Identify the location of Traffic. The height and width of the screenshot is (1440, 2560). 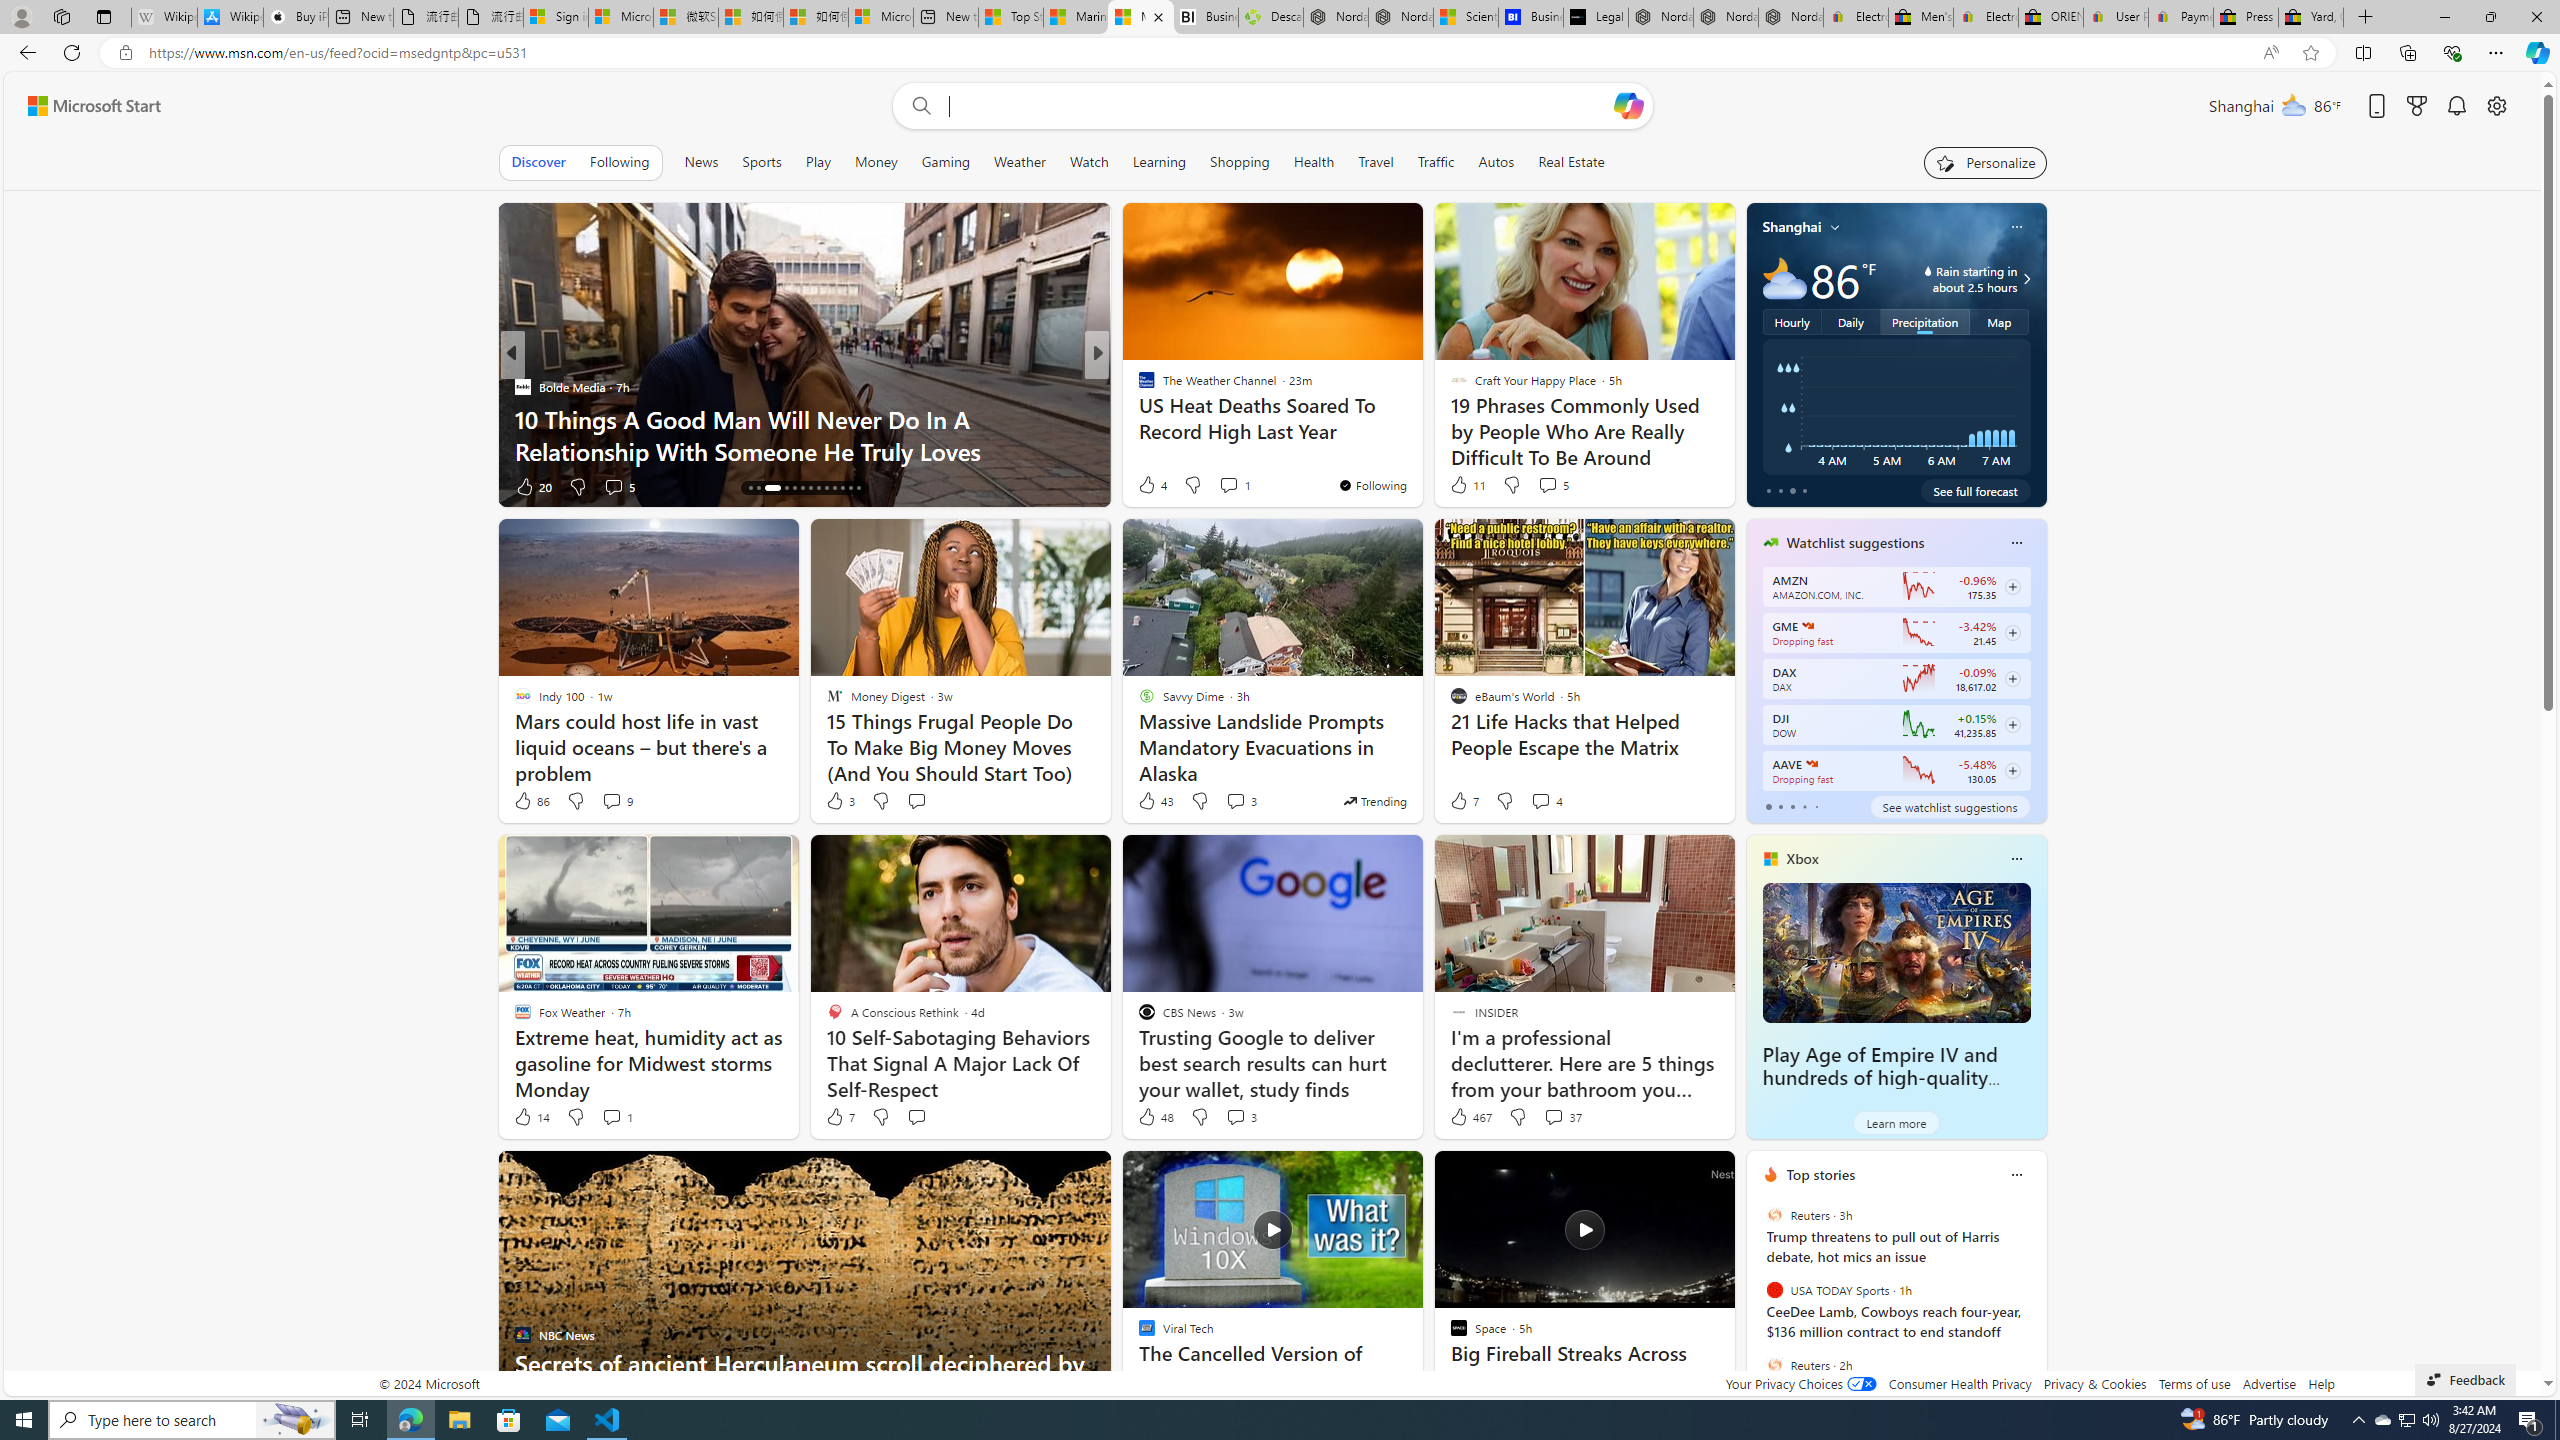
(1436, 162).